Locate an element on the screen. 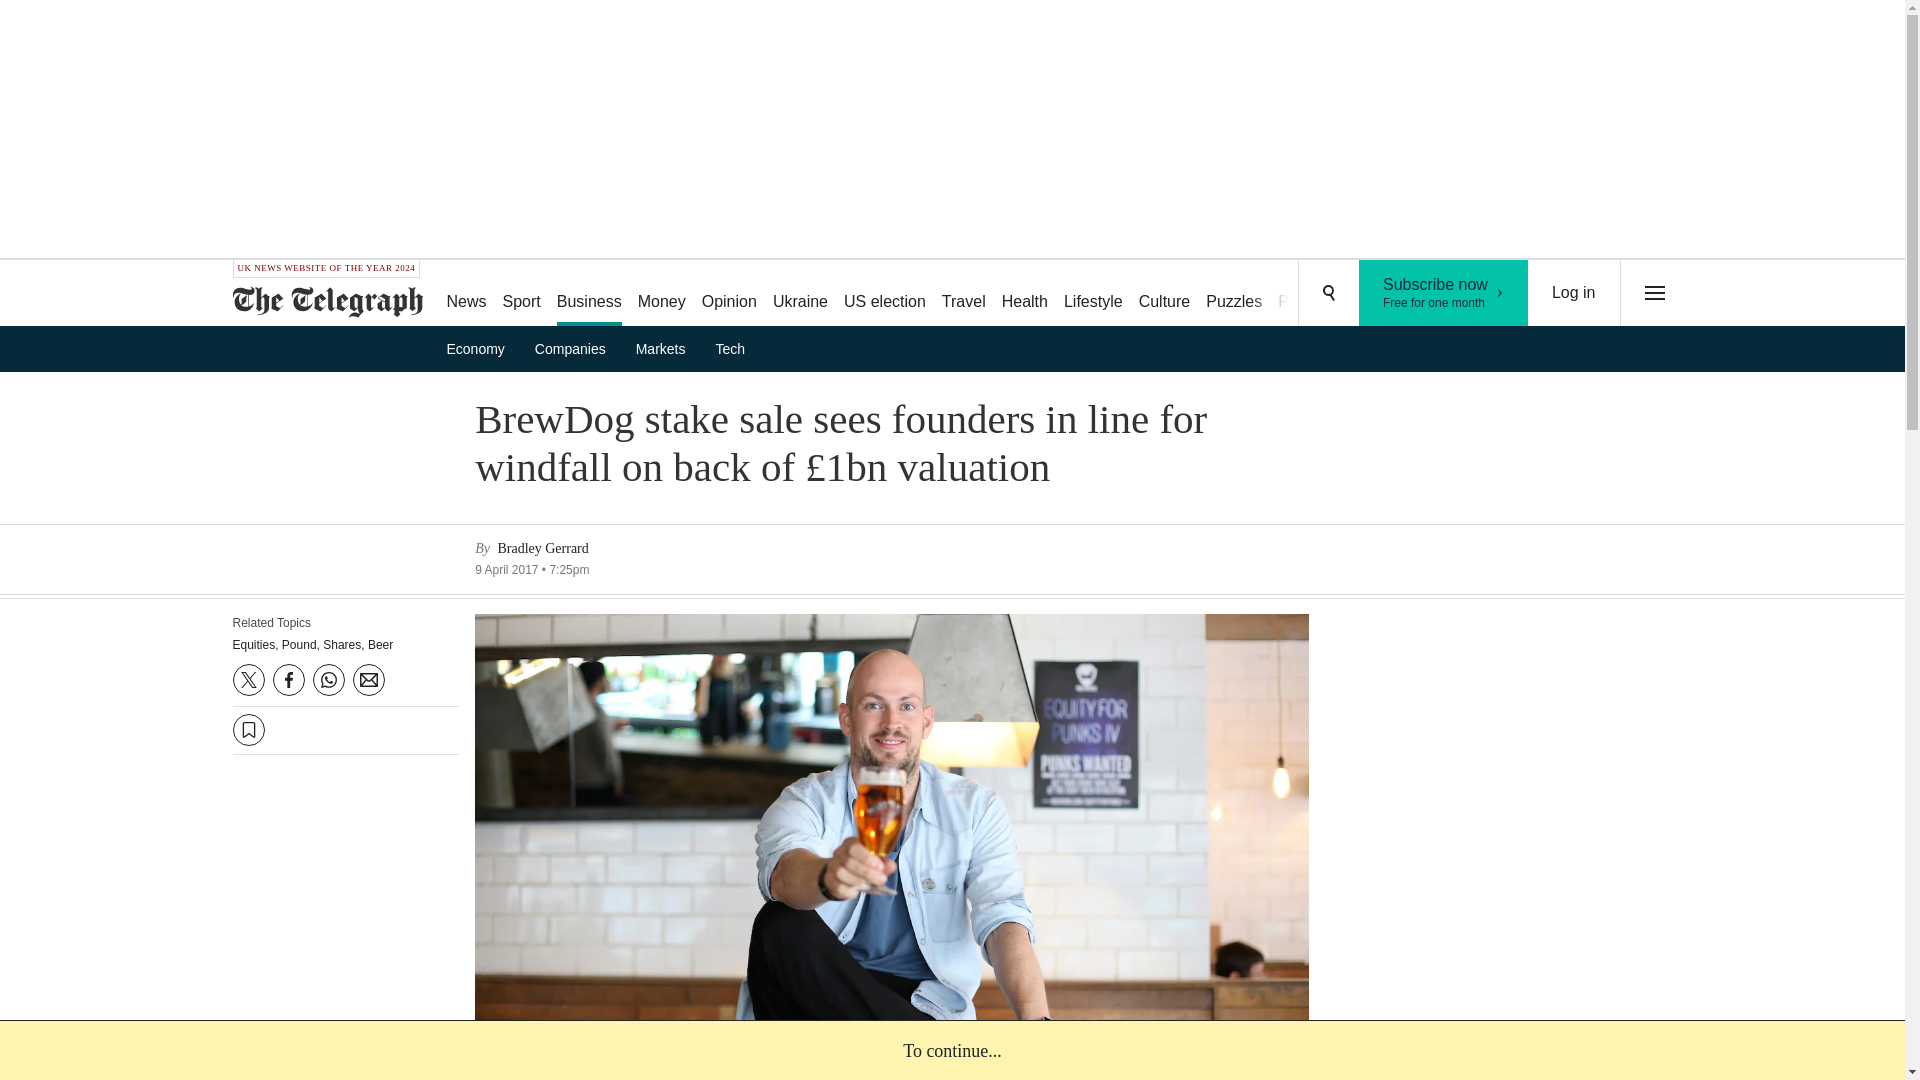 The image size is (1920, 1080). US election is located at coordinates (884, 294).